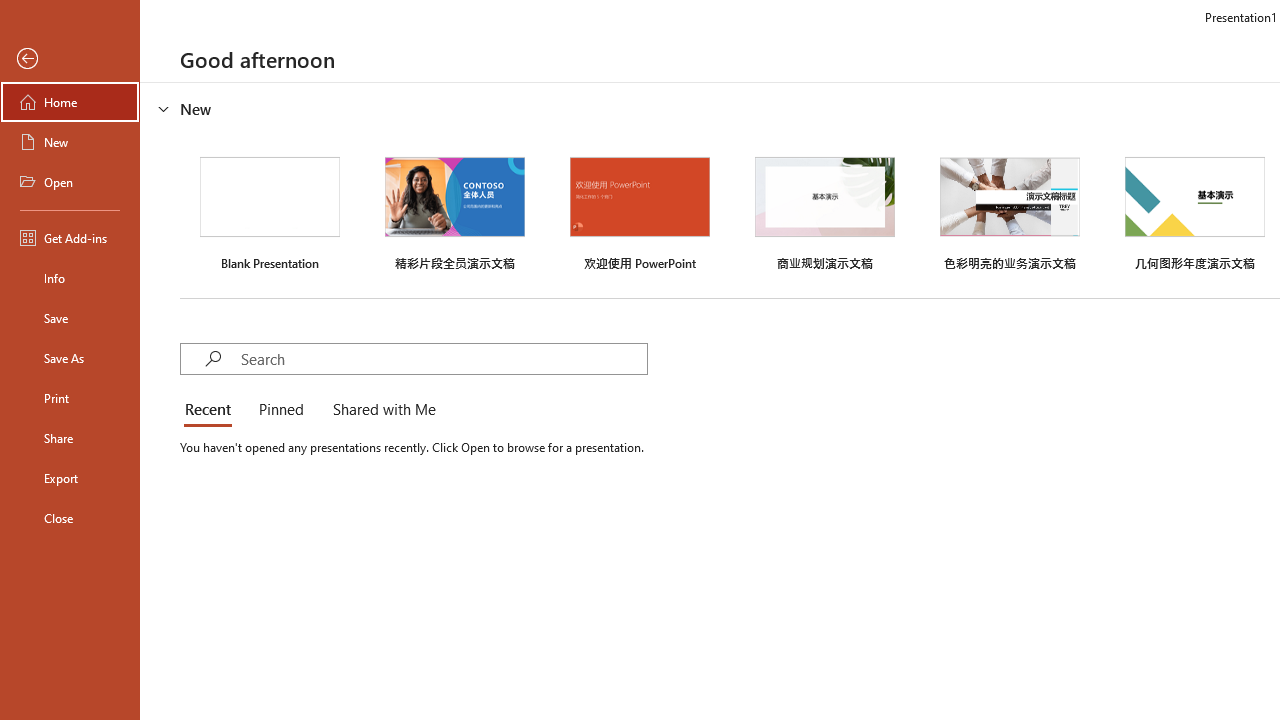 This screenshot has width=1280, height=720. I want to click on Pinned, so click(280, 410).